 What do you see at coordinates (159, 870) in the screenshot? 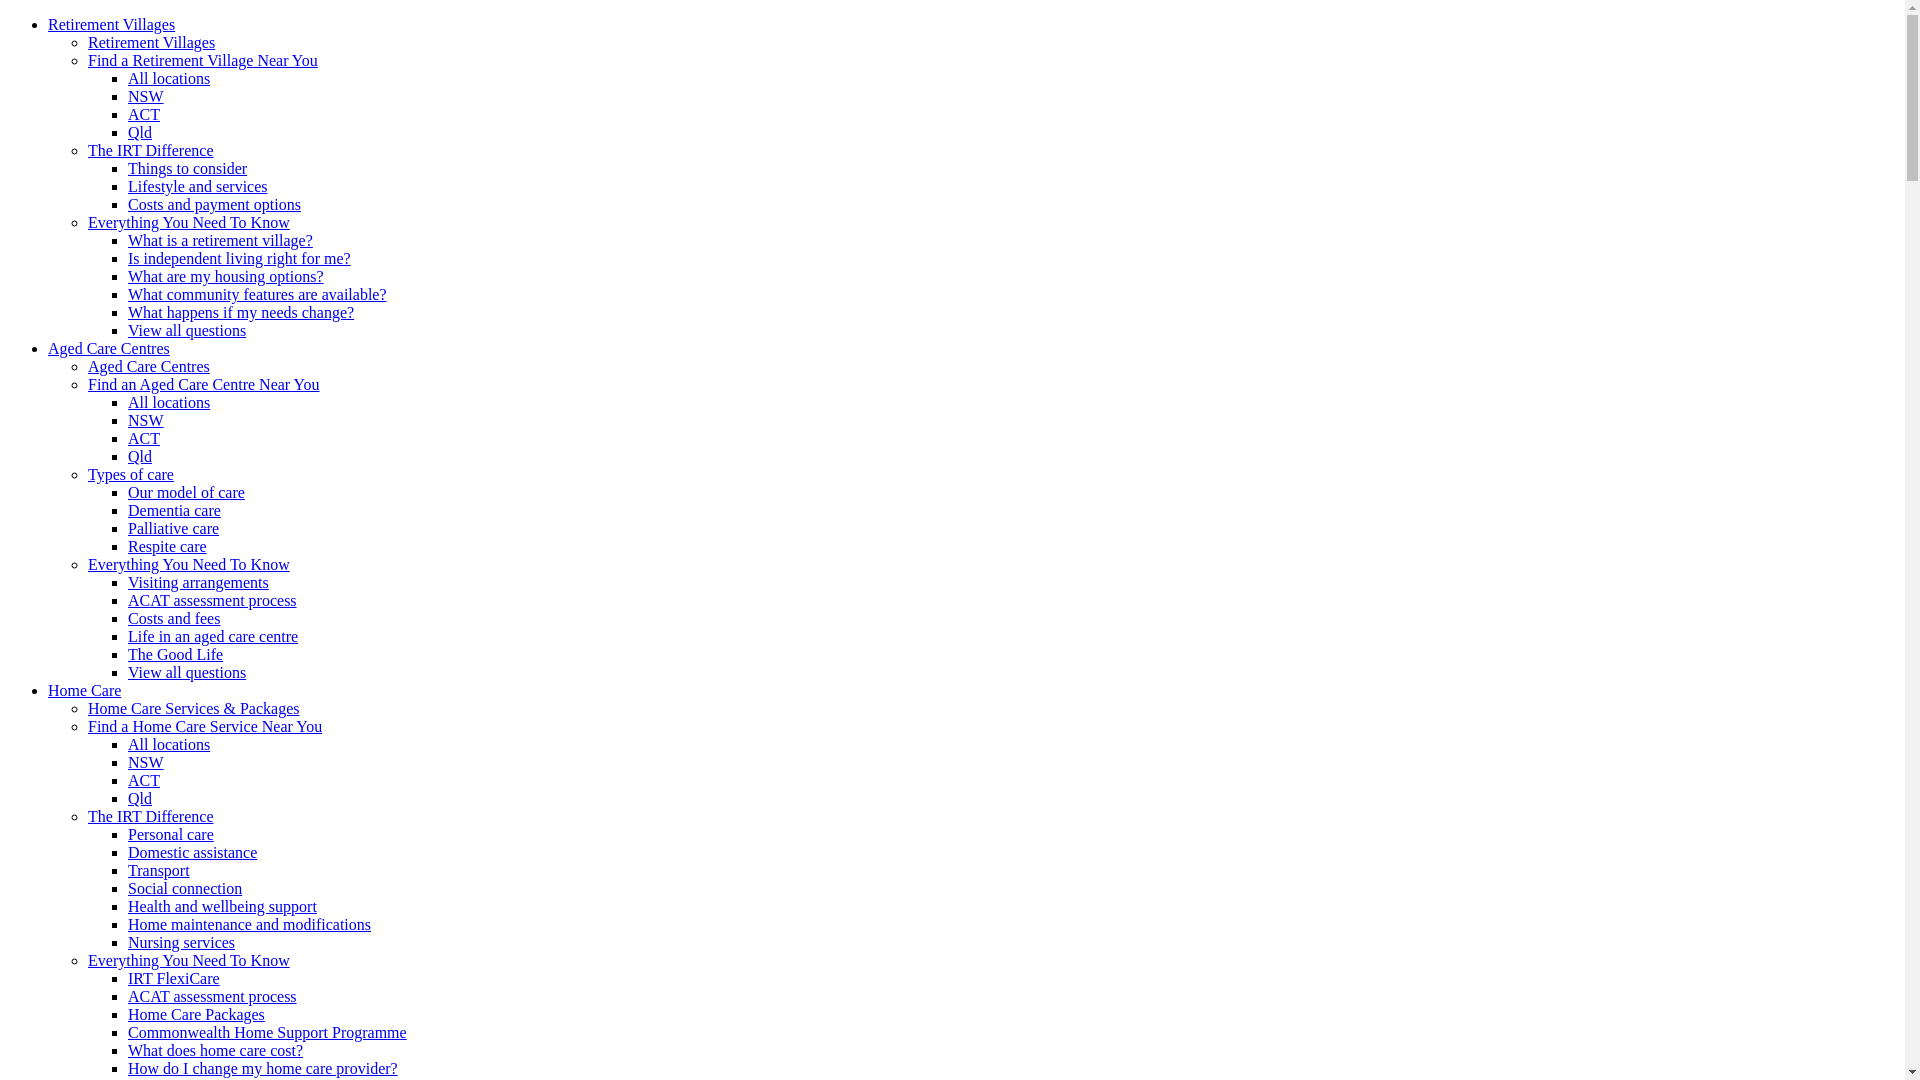
I see `Transport` at bounding box center [159, 870].